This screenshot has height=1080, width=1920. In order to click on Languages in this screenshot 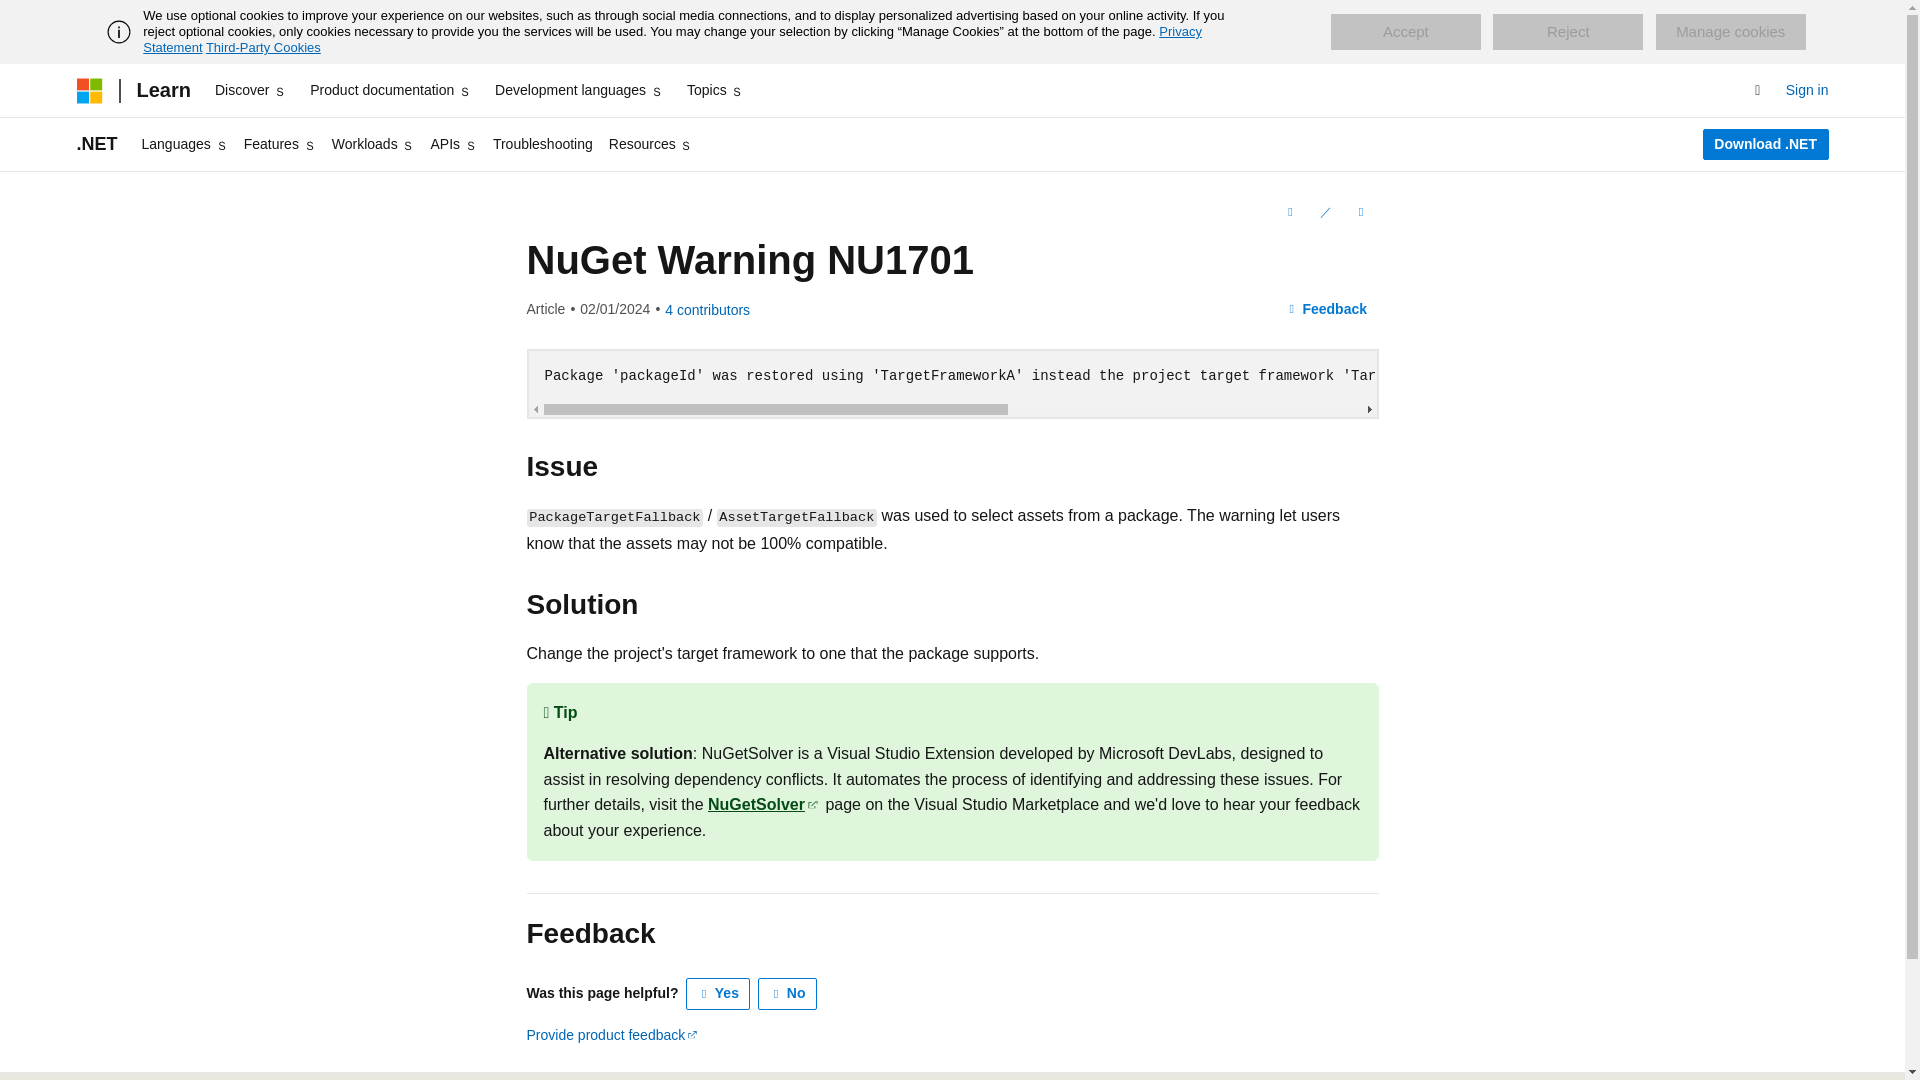, I will do `click(185, 144)`.